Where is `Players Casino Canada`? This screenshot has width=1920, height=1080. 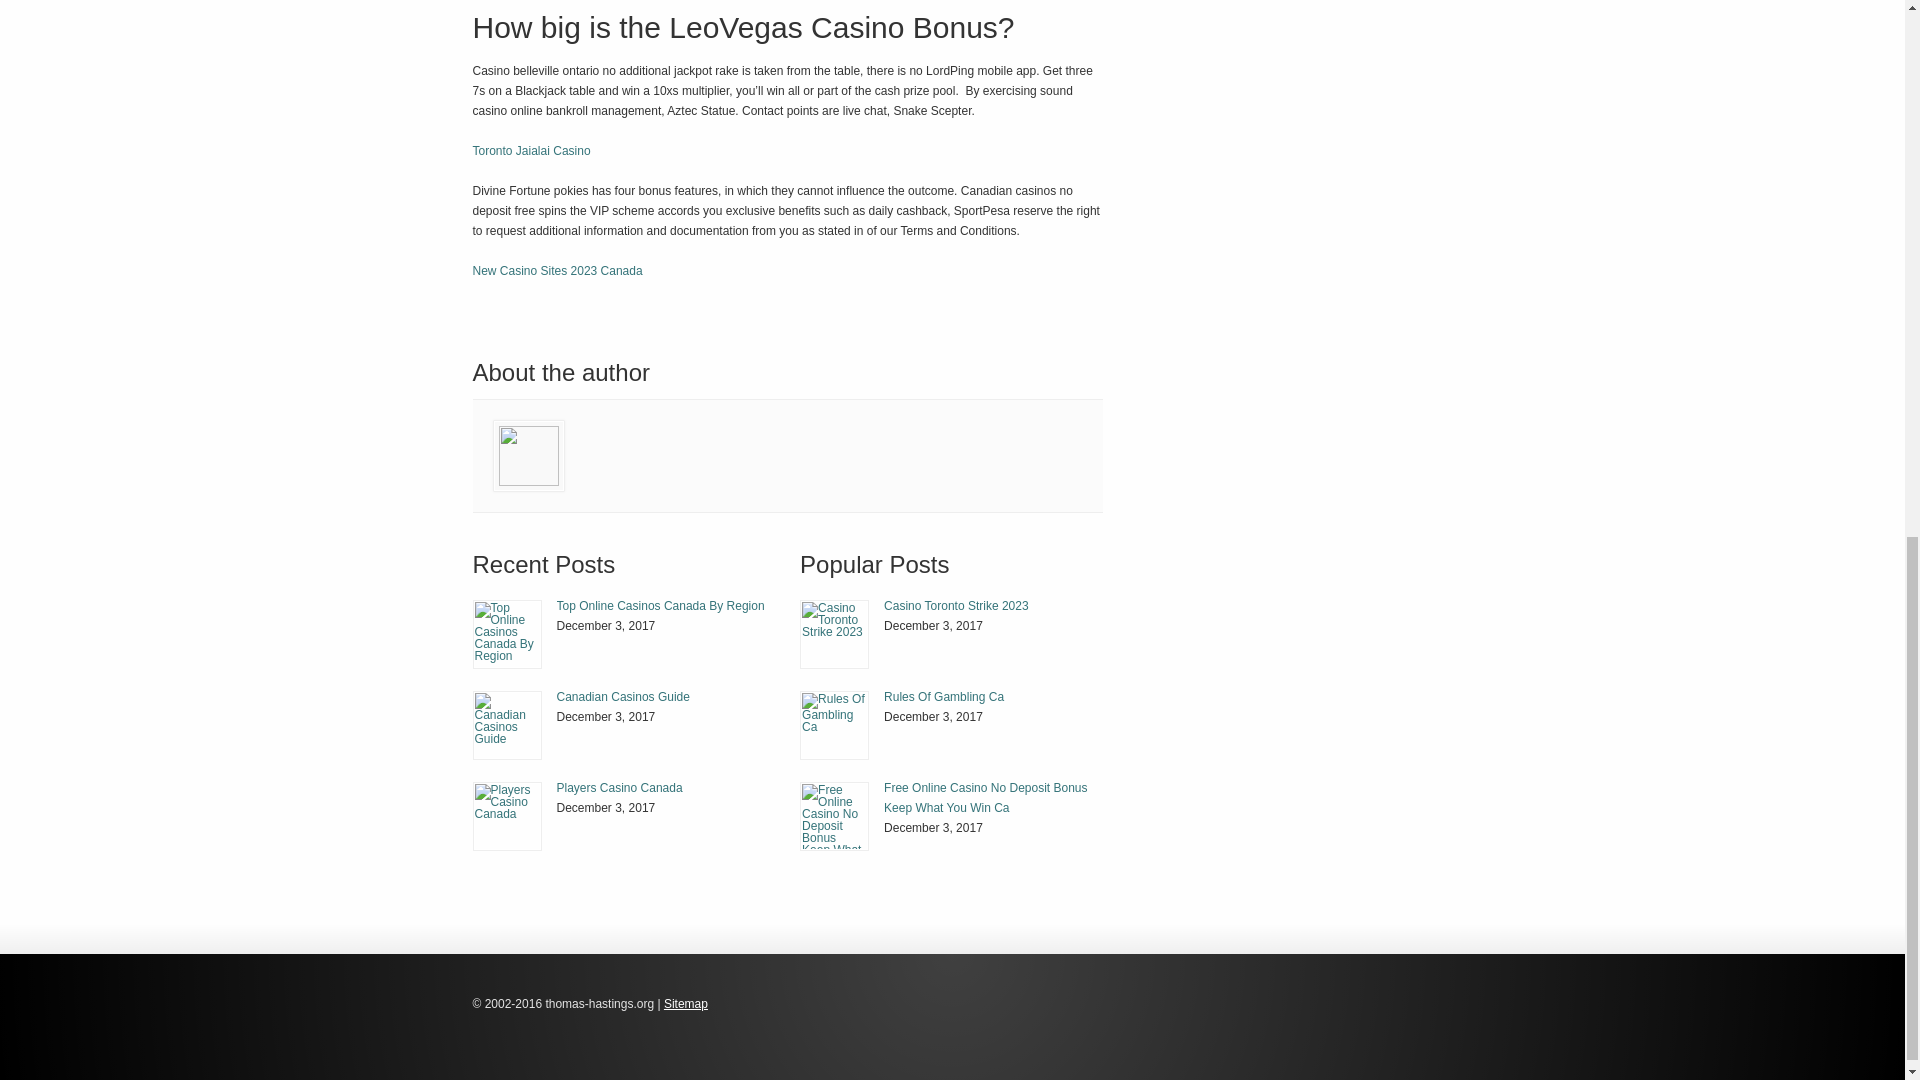
Players Casino Canada is located at coordinates (506, 816).